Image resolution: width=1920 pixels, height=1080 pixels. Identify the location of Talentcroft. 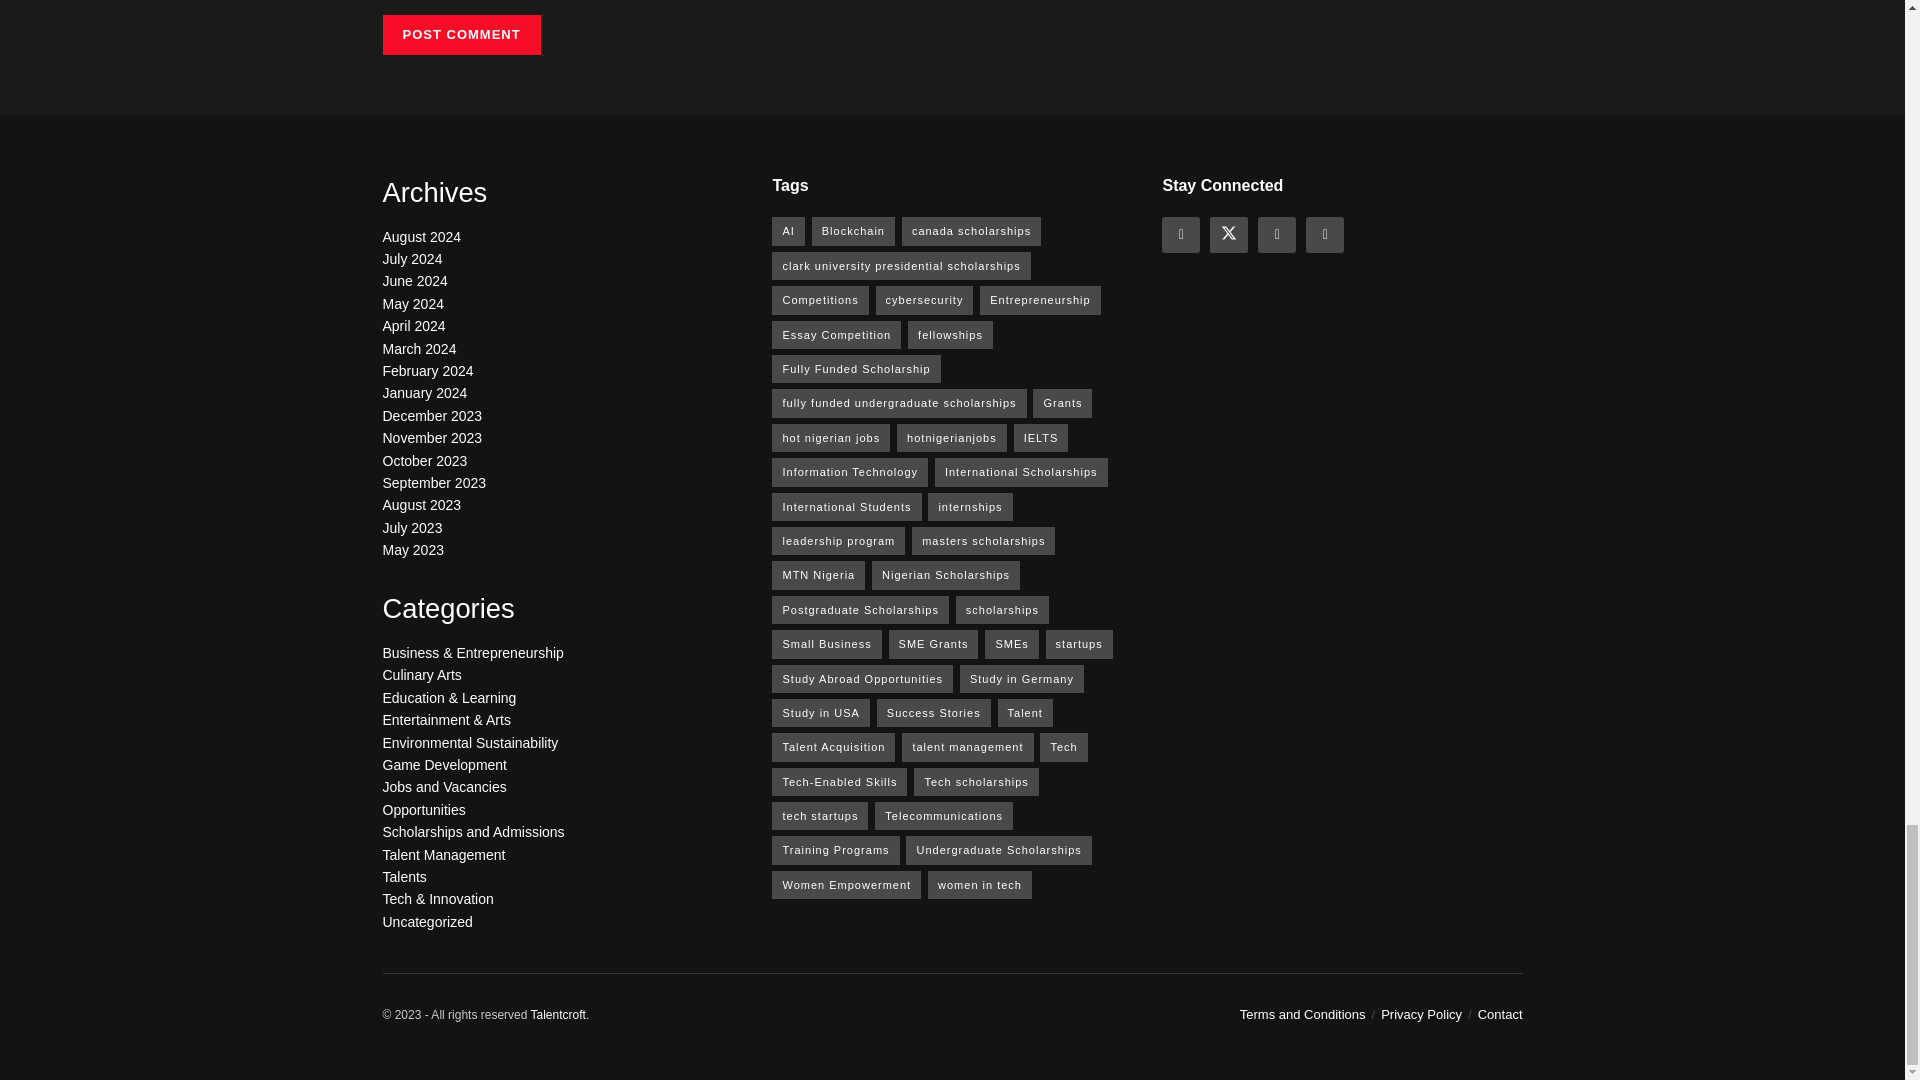
(558, 1014).